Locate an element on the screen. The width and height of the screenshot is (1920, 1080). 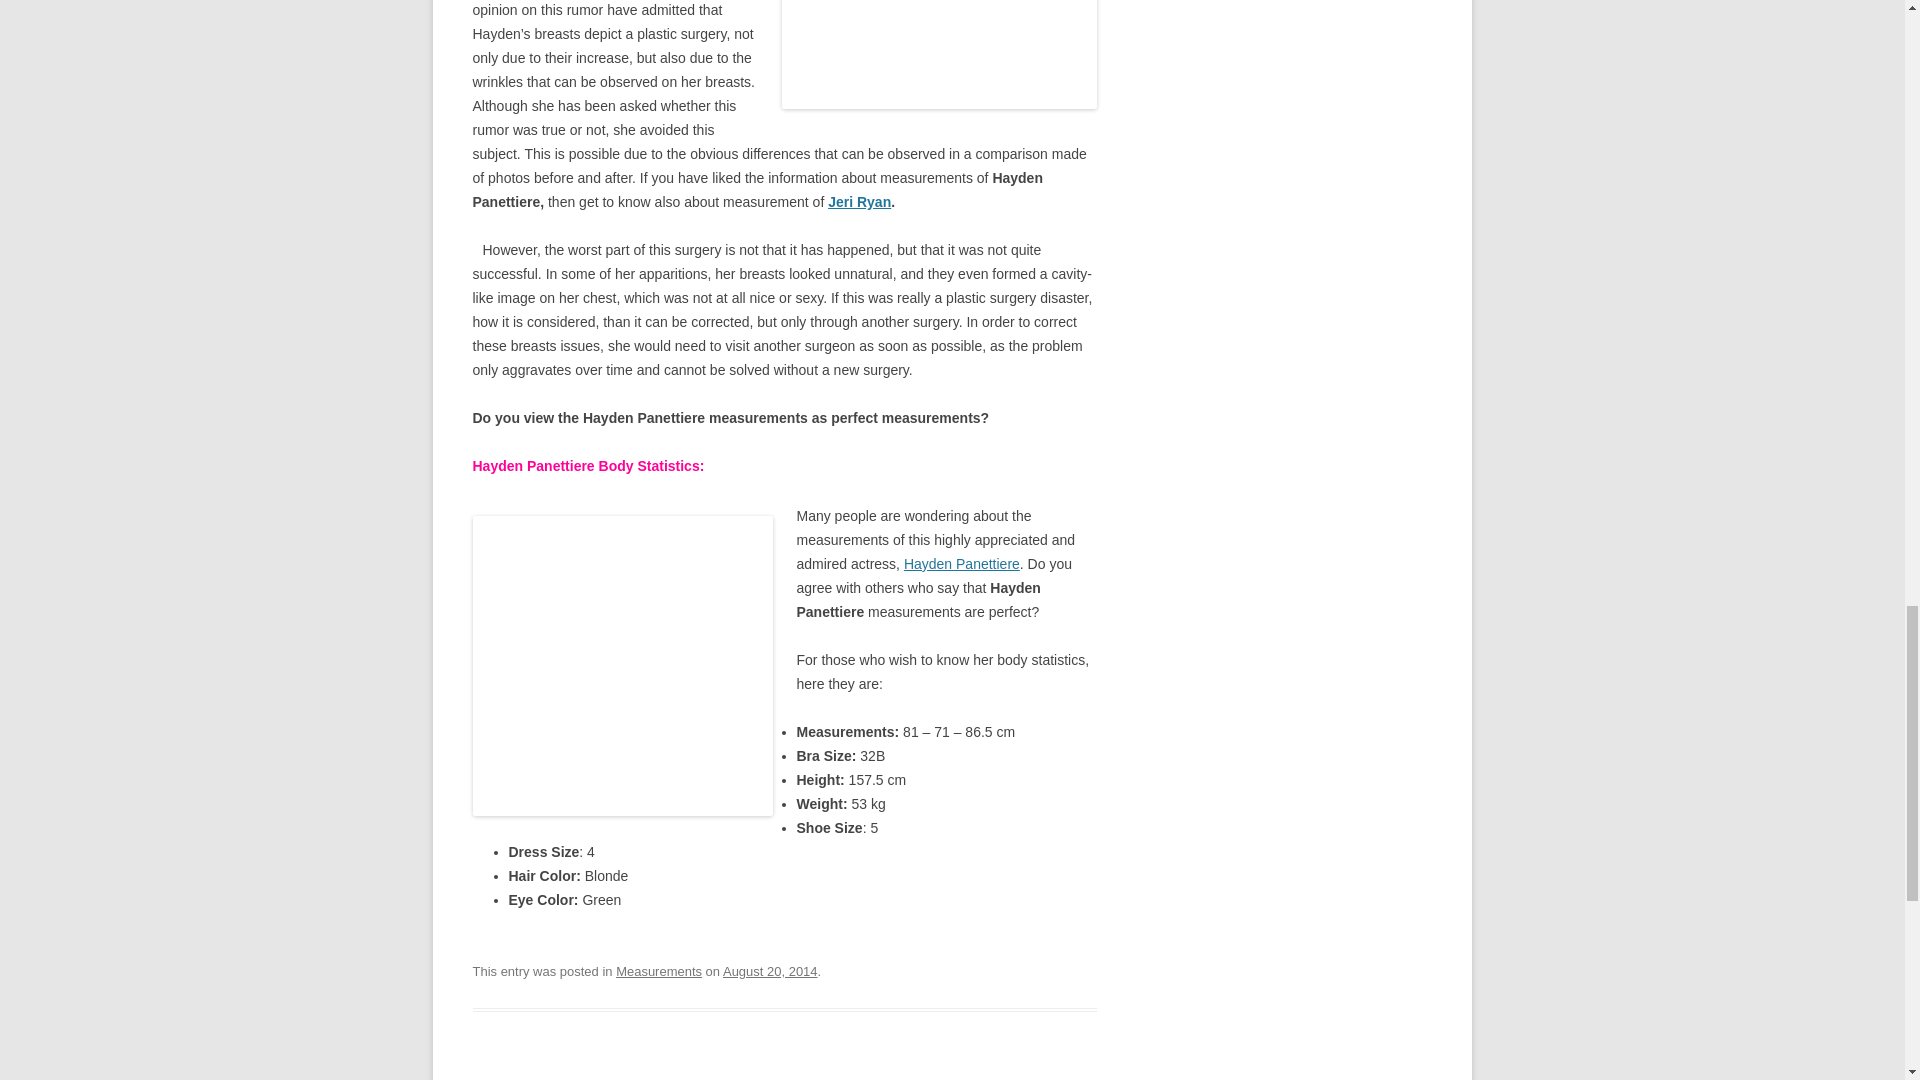
8:31 pm is located at coordinates (770, 971).